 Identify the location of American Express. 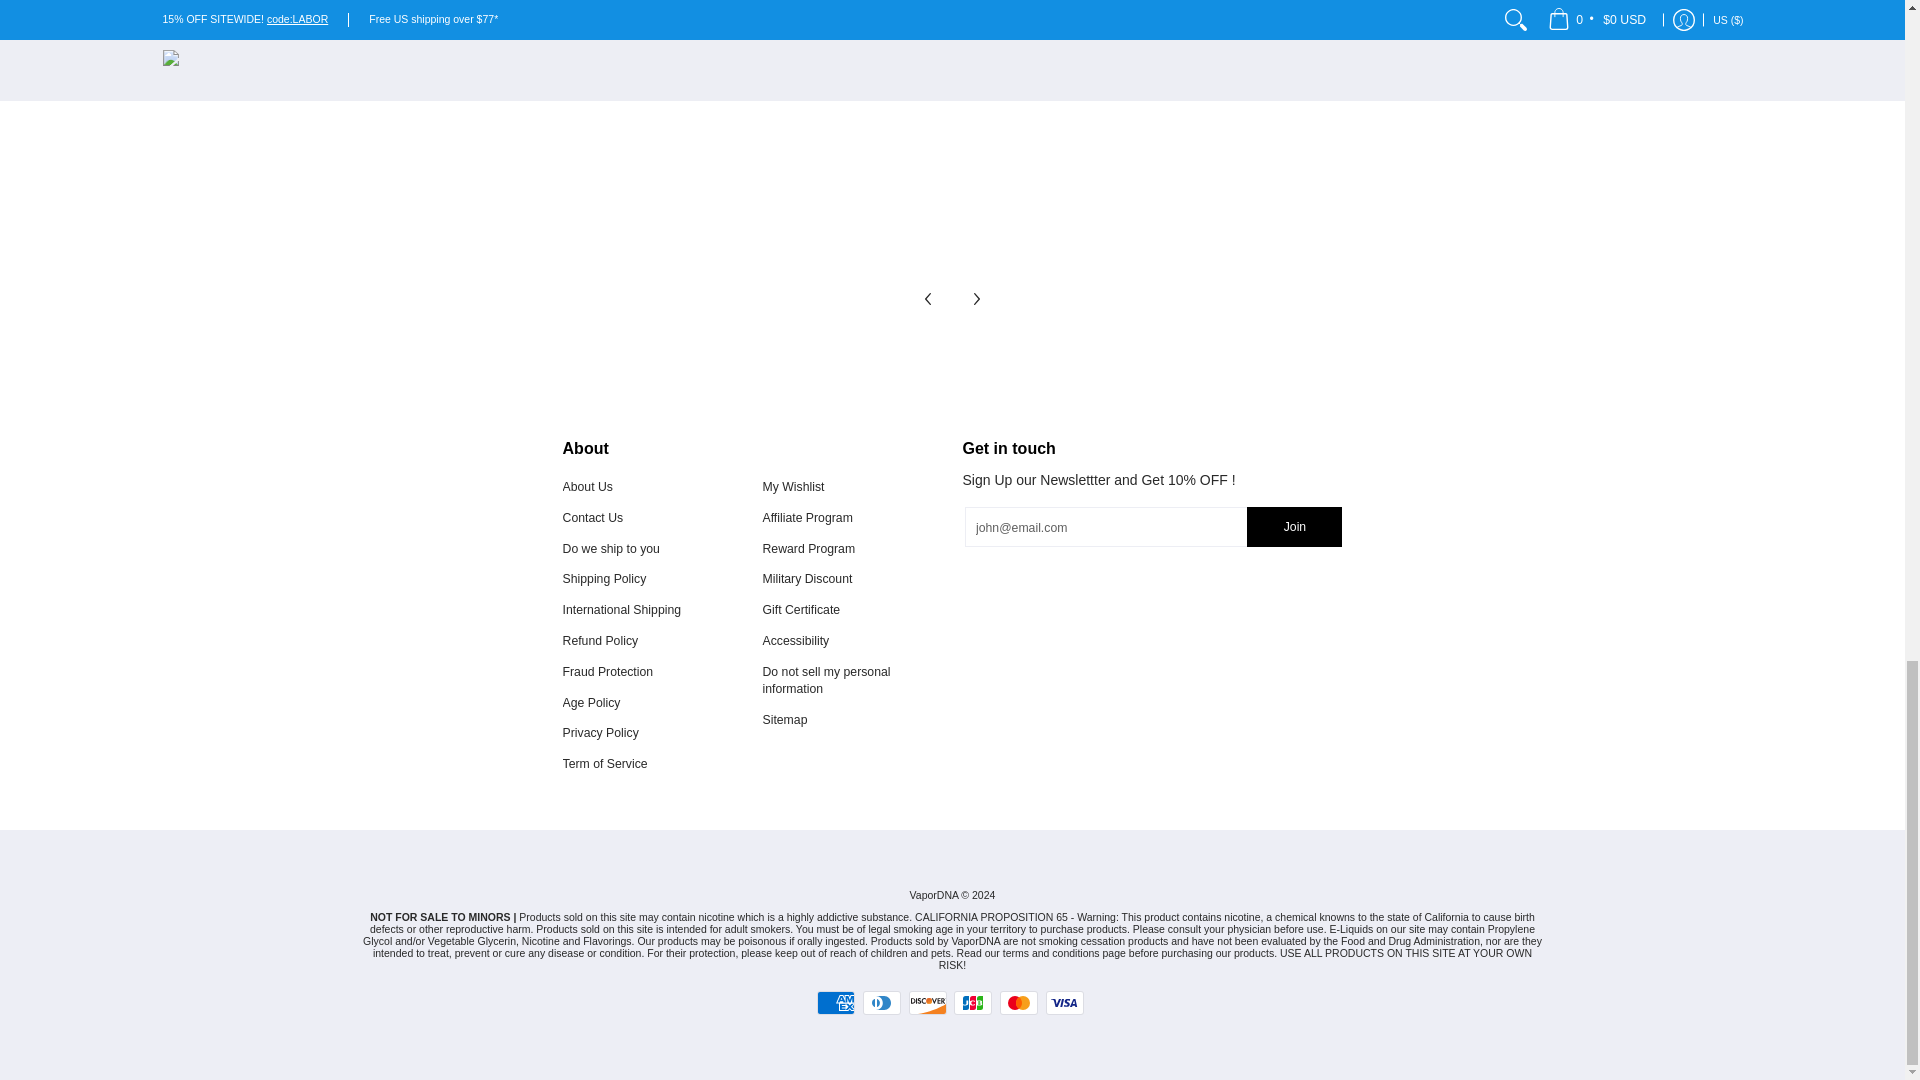
(836, 1003).